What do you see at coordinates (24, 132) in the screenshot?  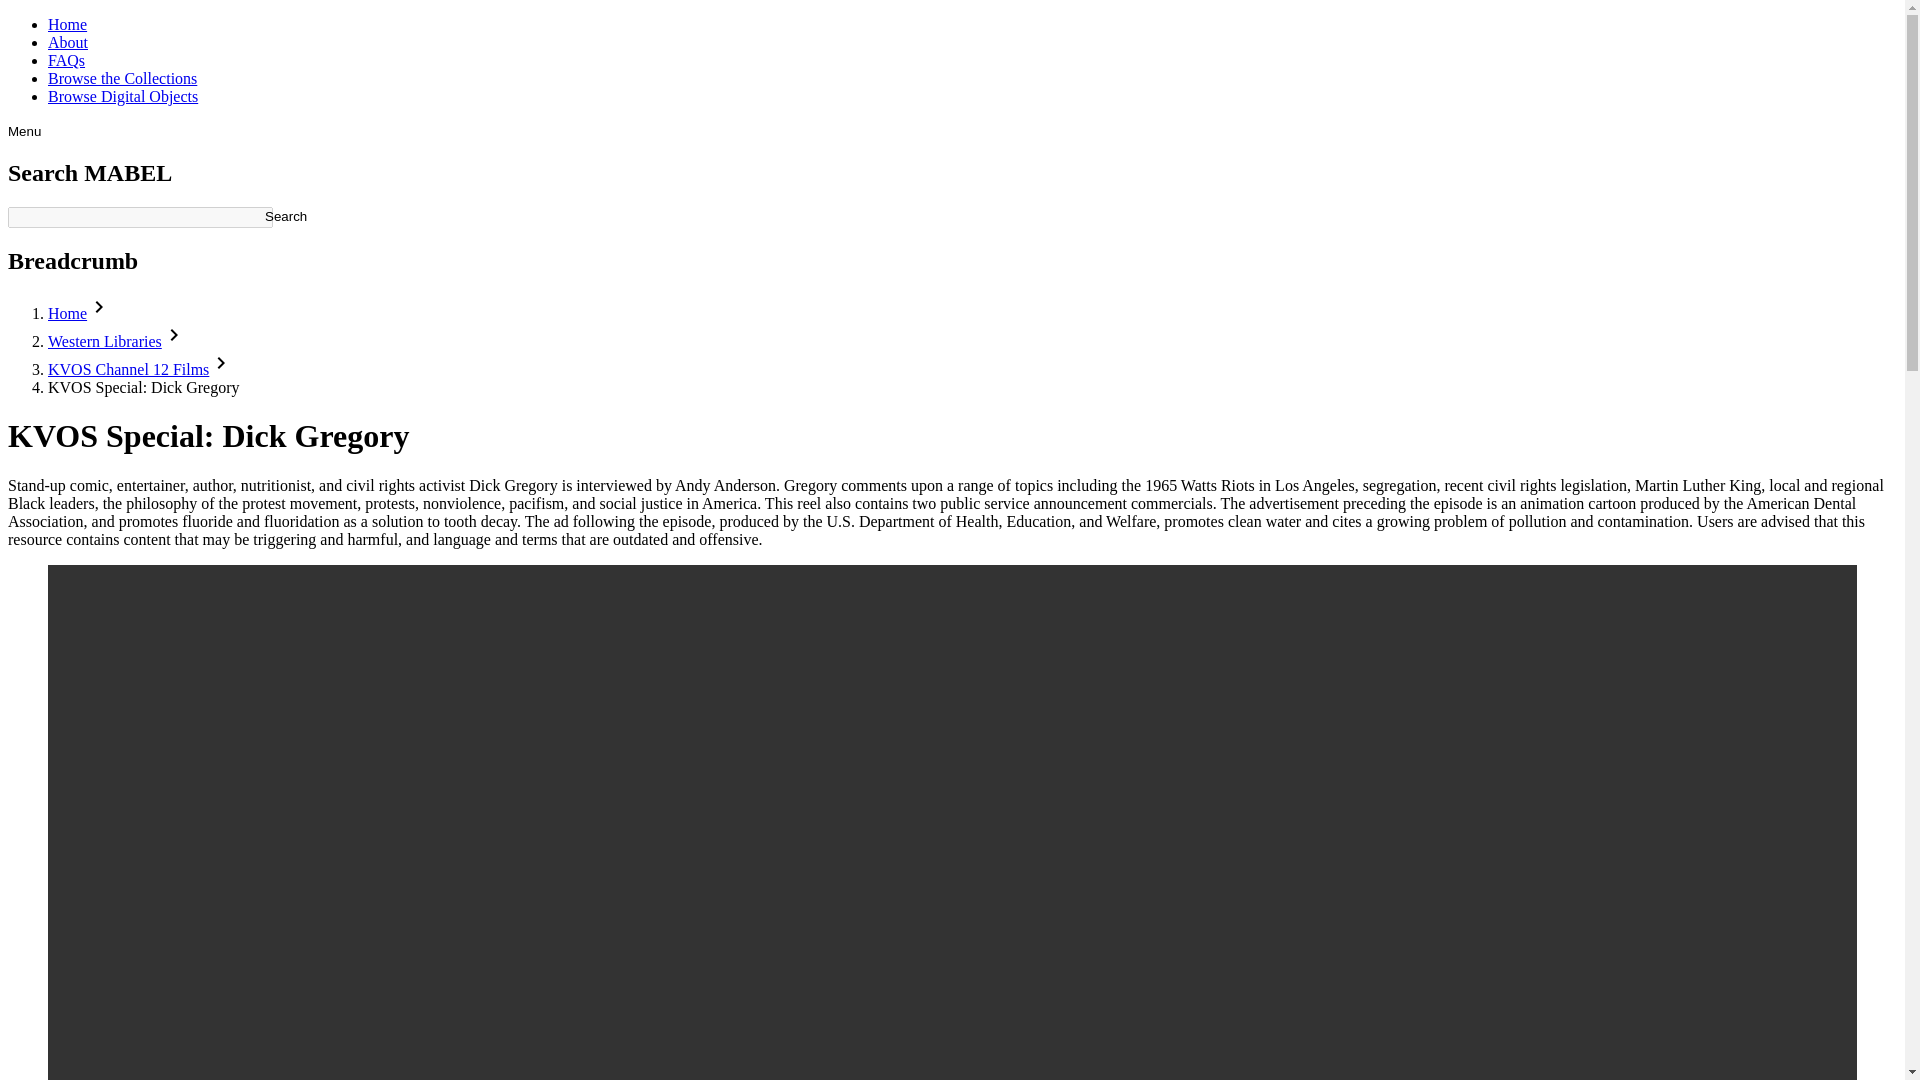 I see `Menu` at bounding box center [24, 132].